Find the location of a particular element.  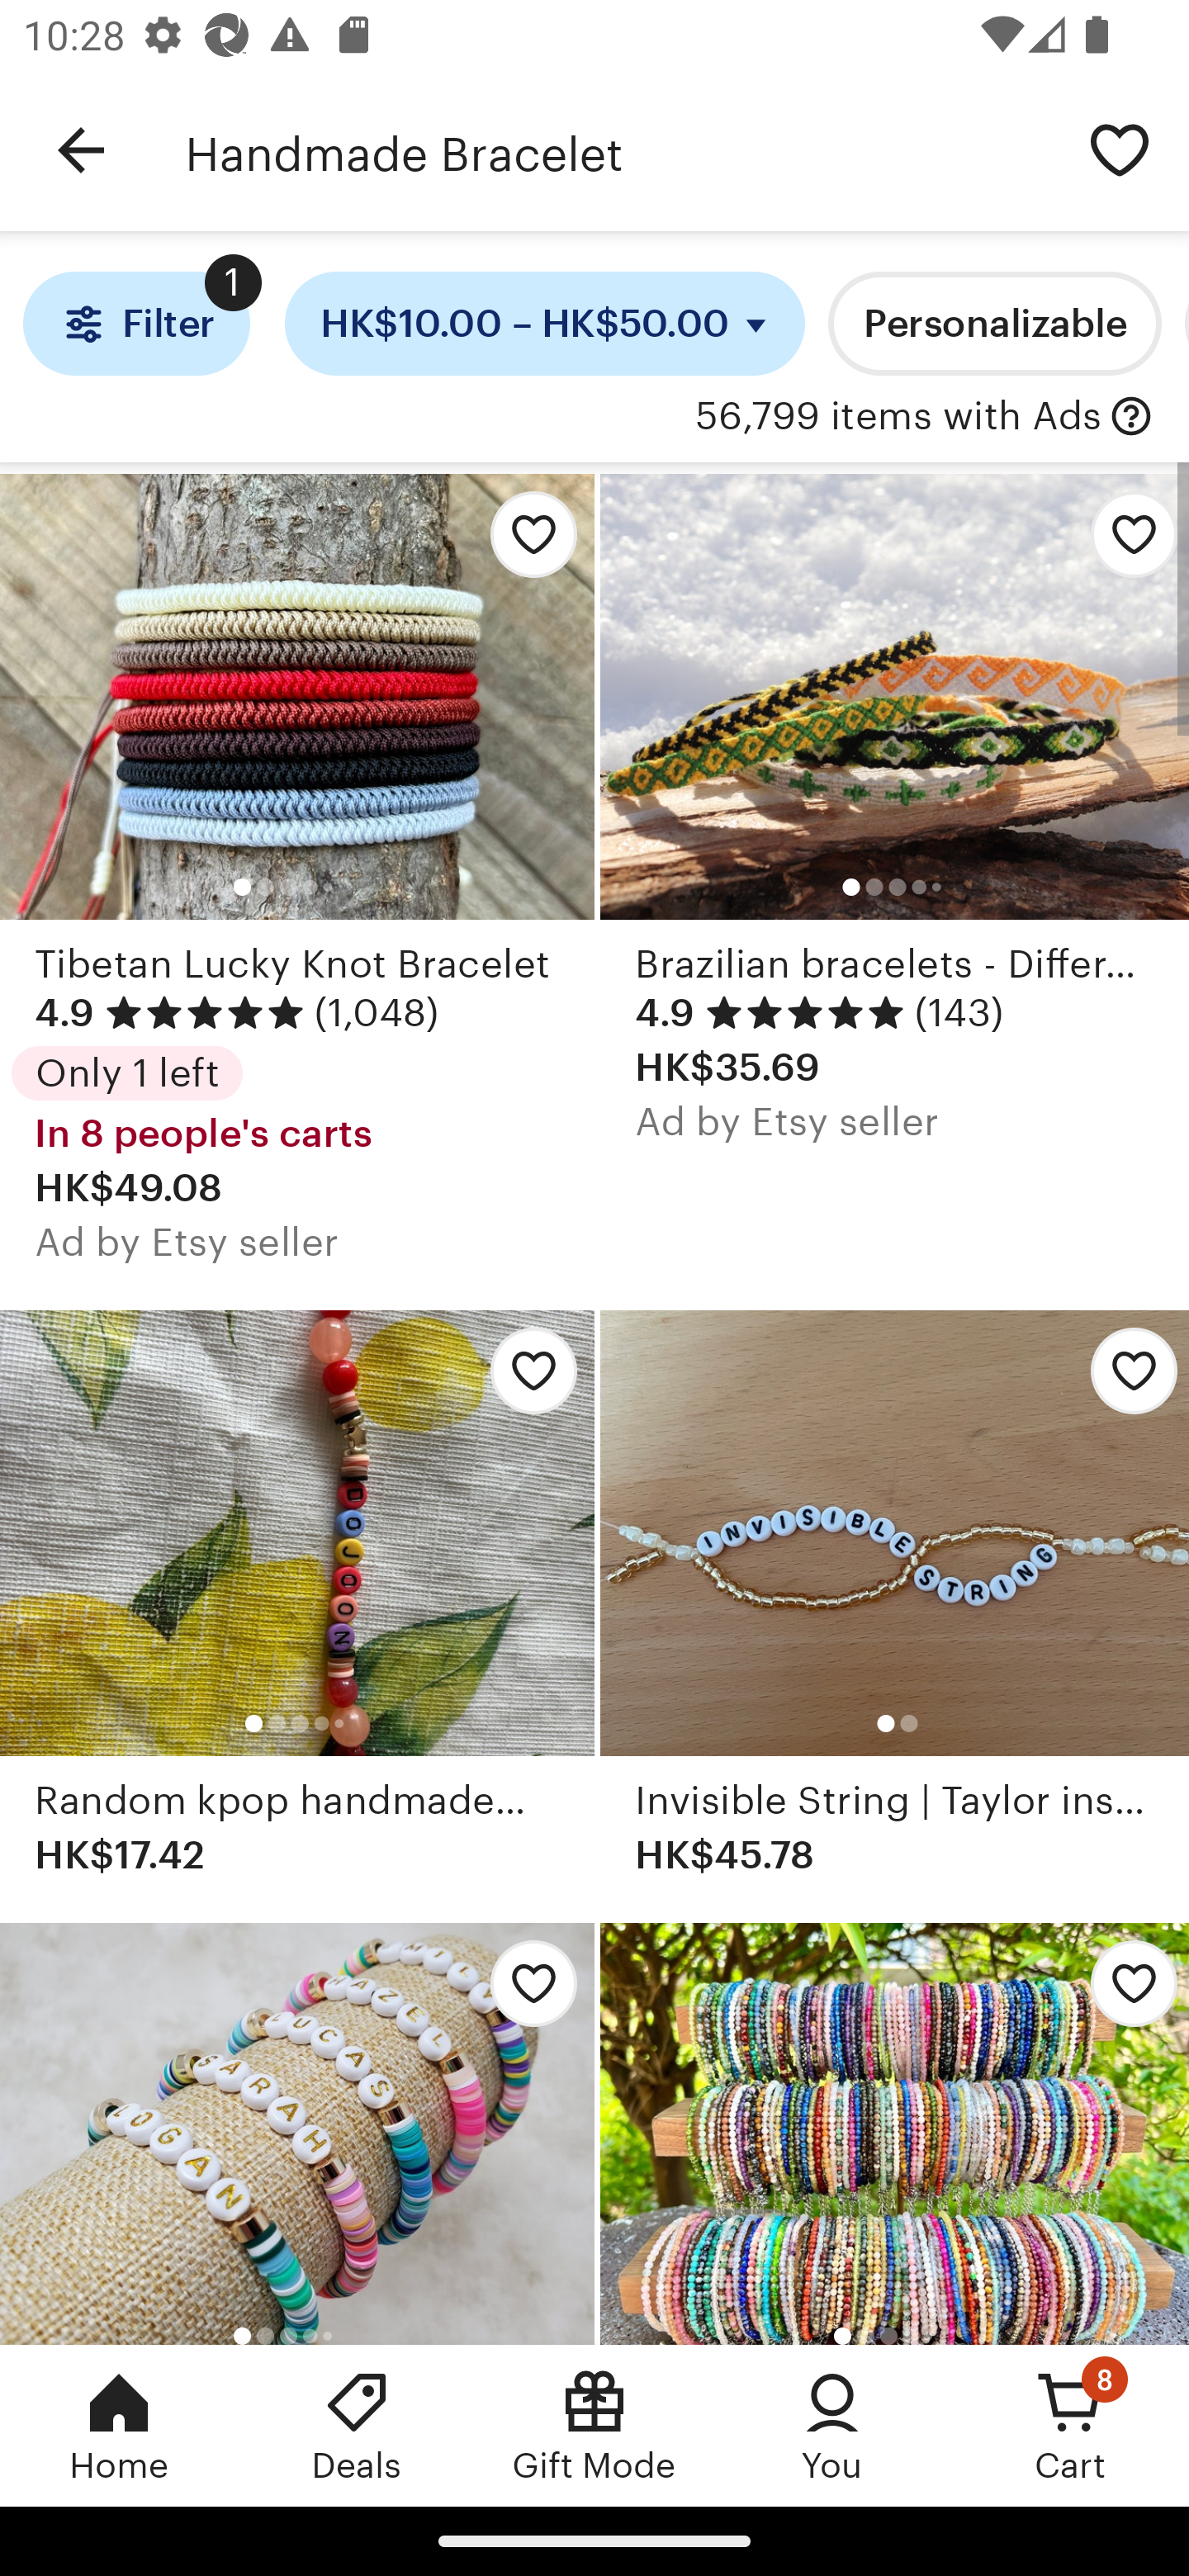

Save search is located at coordinates (1120, 149).